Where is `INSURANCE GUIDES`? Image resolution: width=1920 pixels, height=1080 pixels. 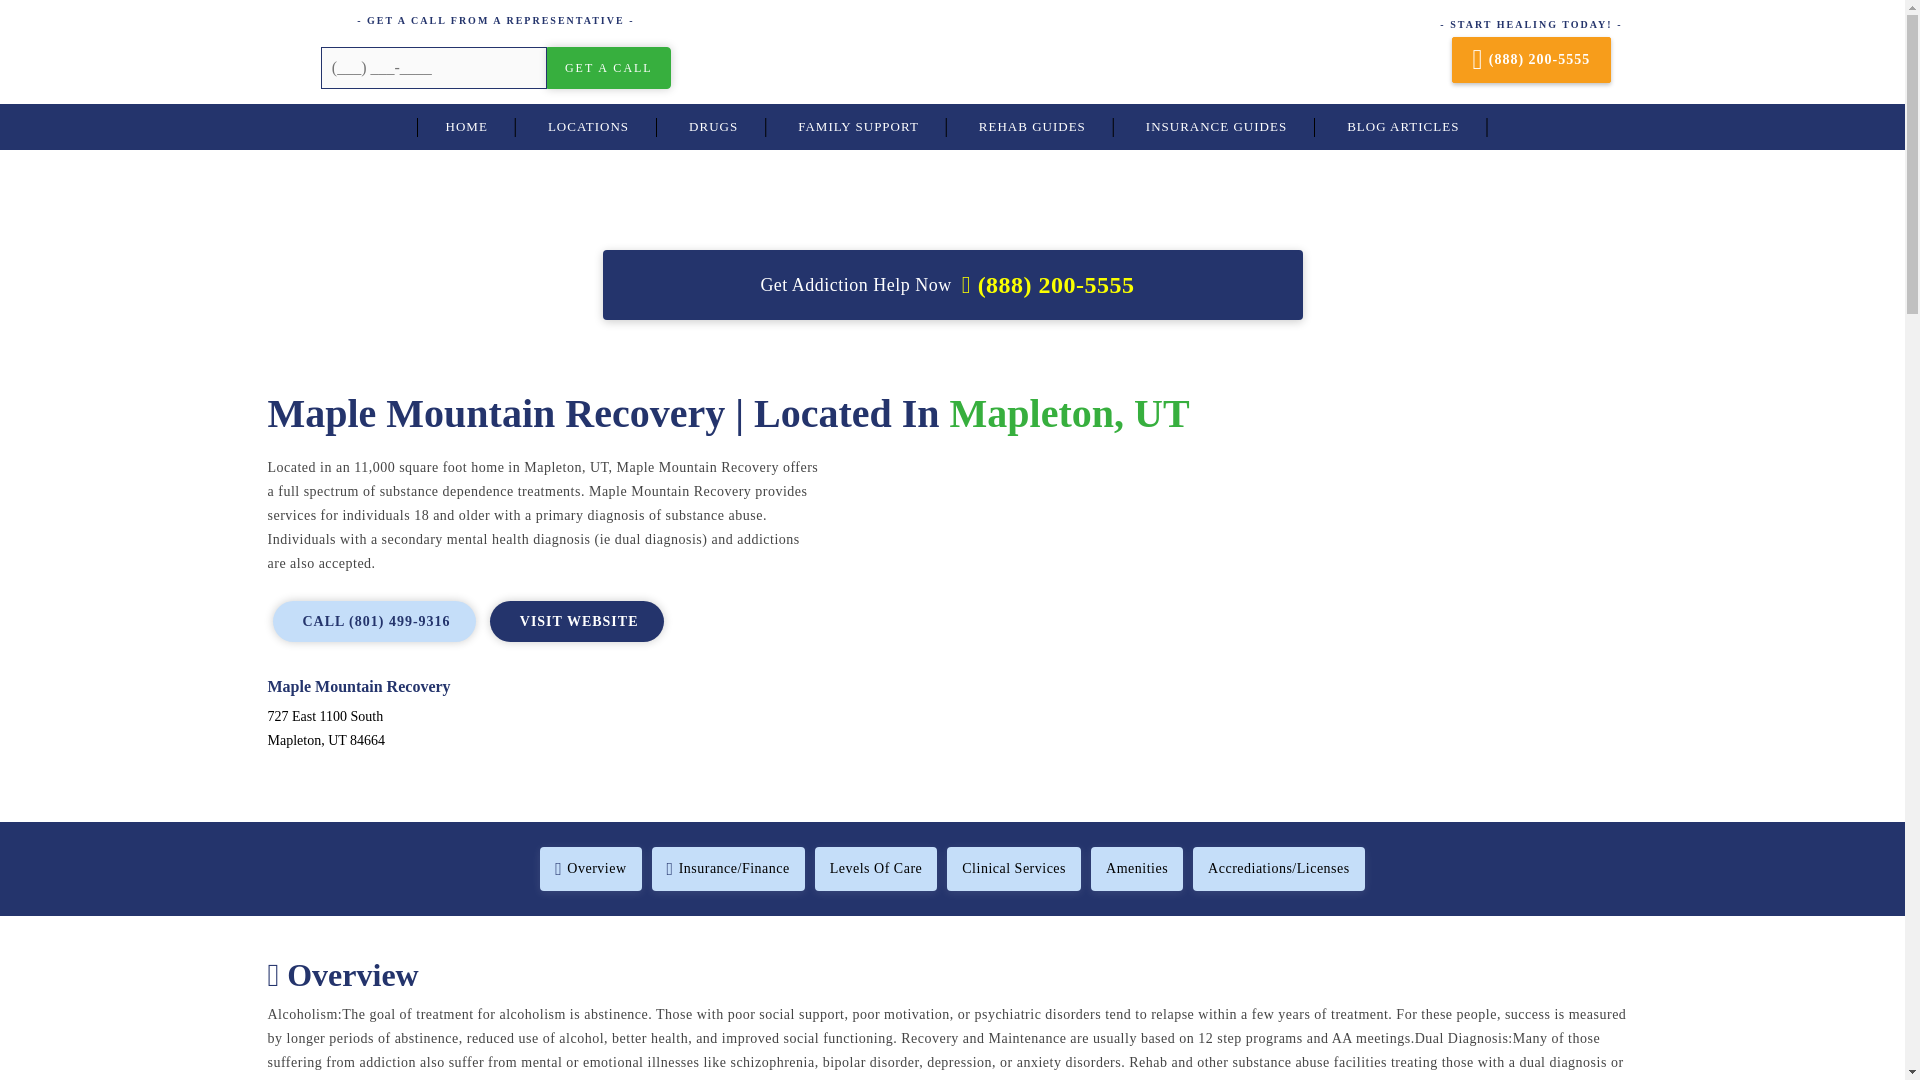
INSURANCE GUIDES is located at coordinates (1216, 126).